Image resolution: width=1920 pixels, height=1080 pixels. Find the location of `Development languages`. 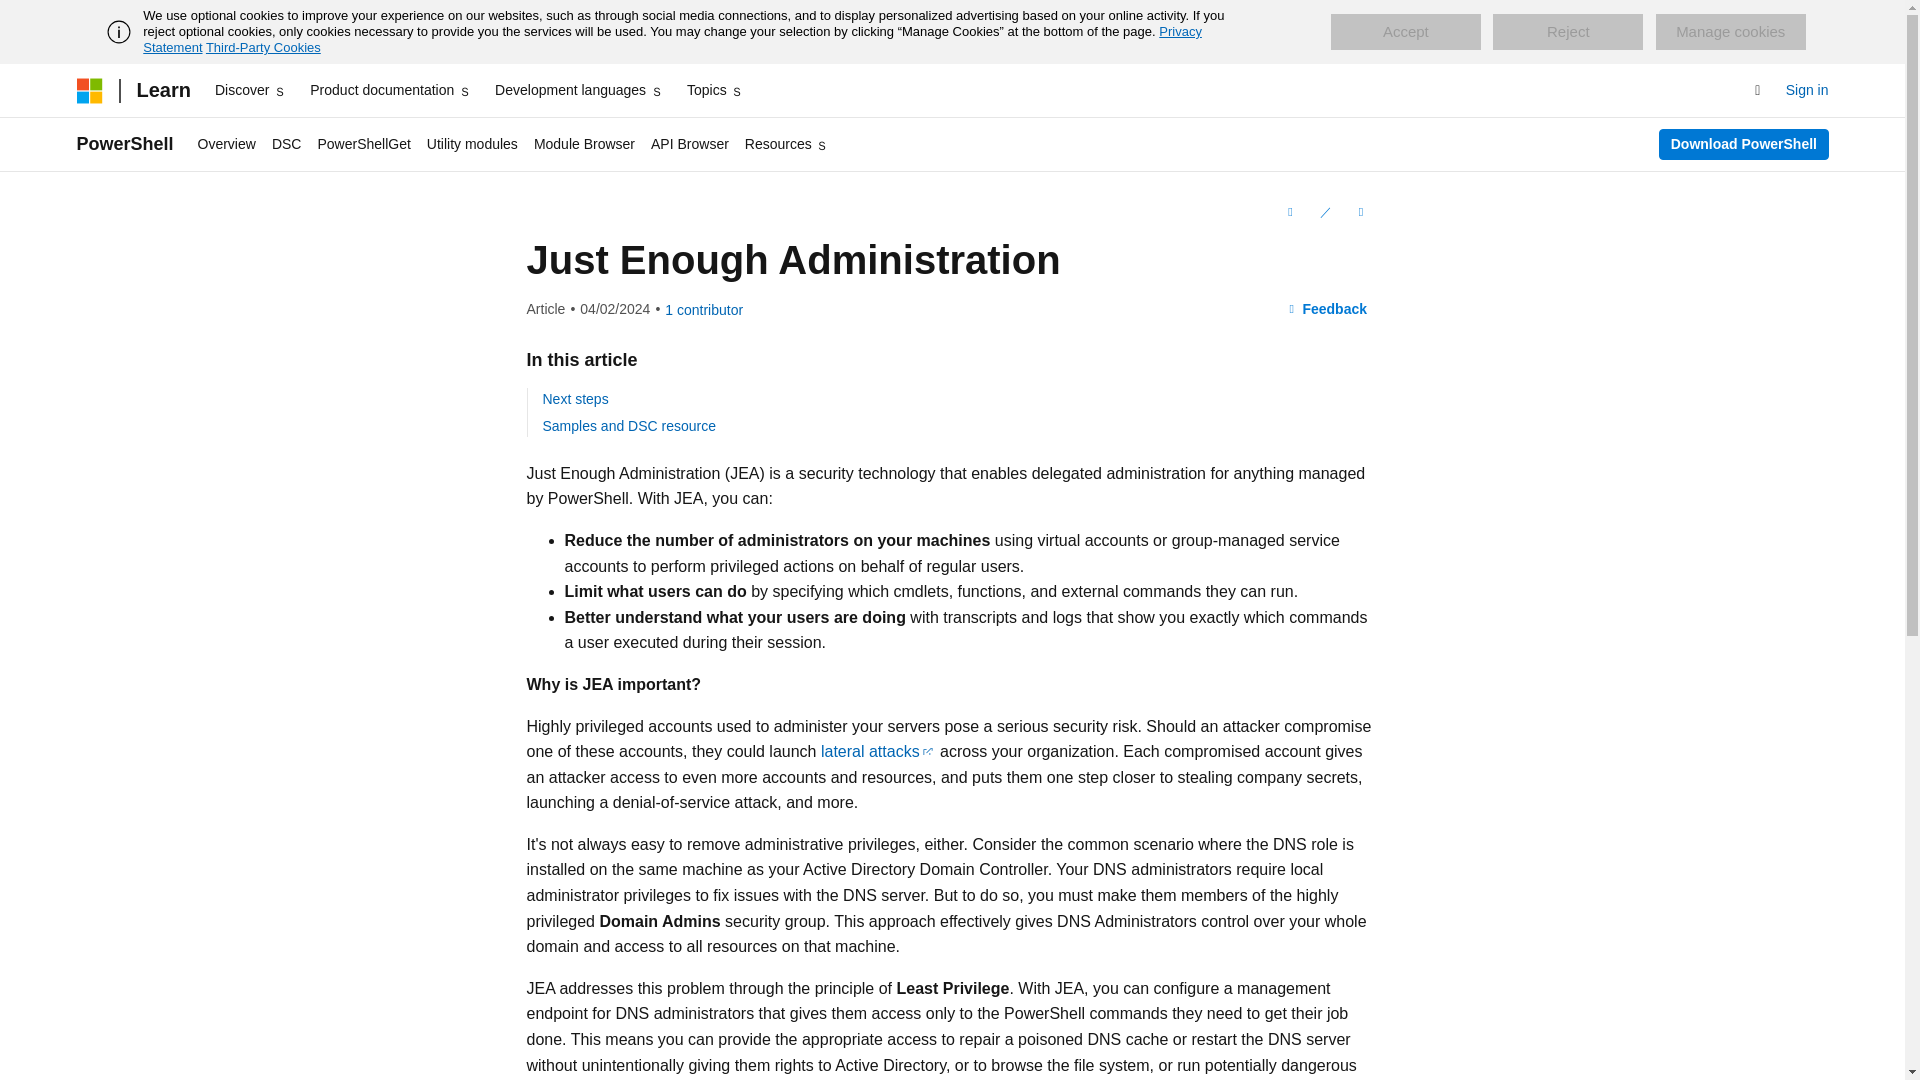

Development languages is located at coordinates (578, 90).